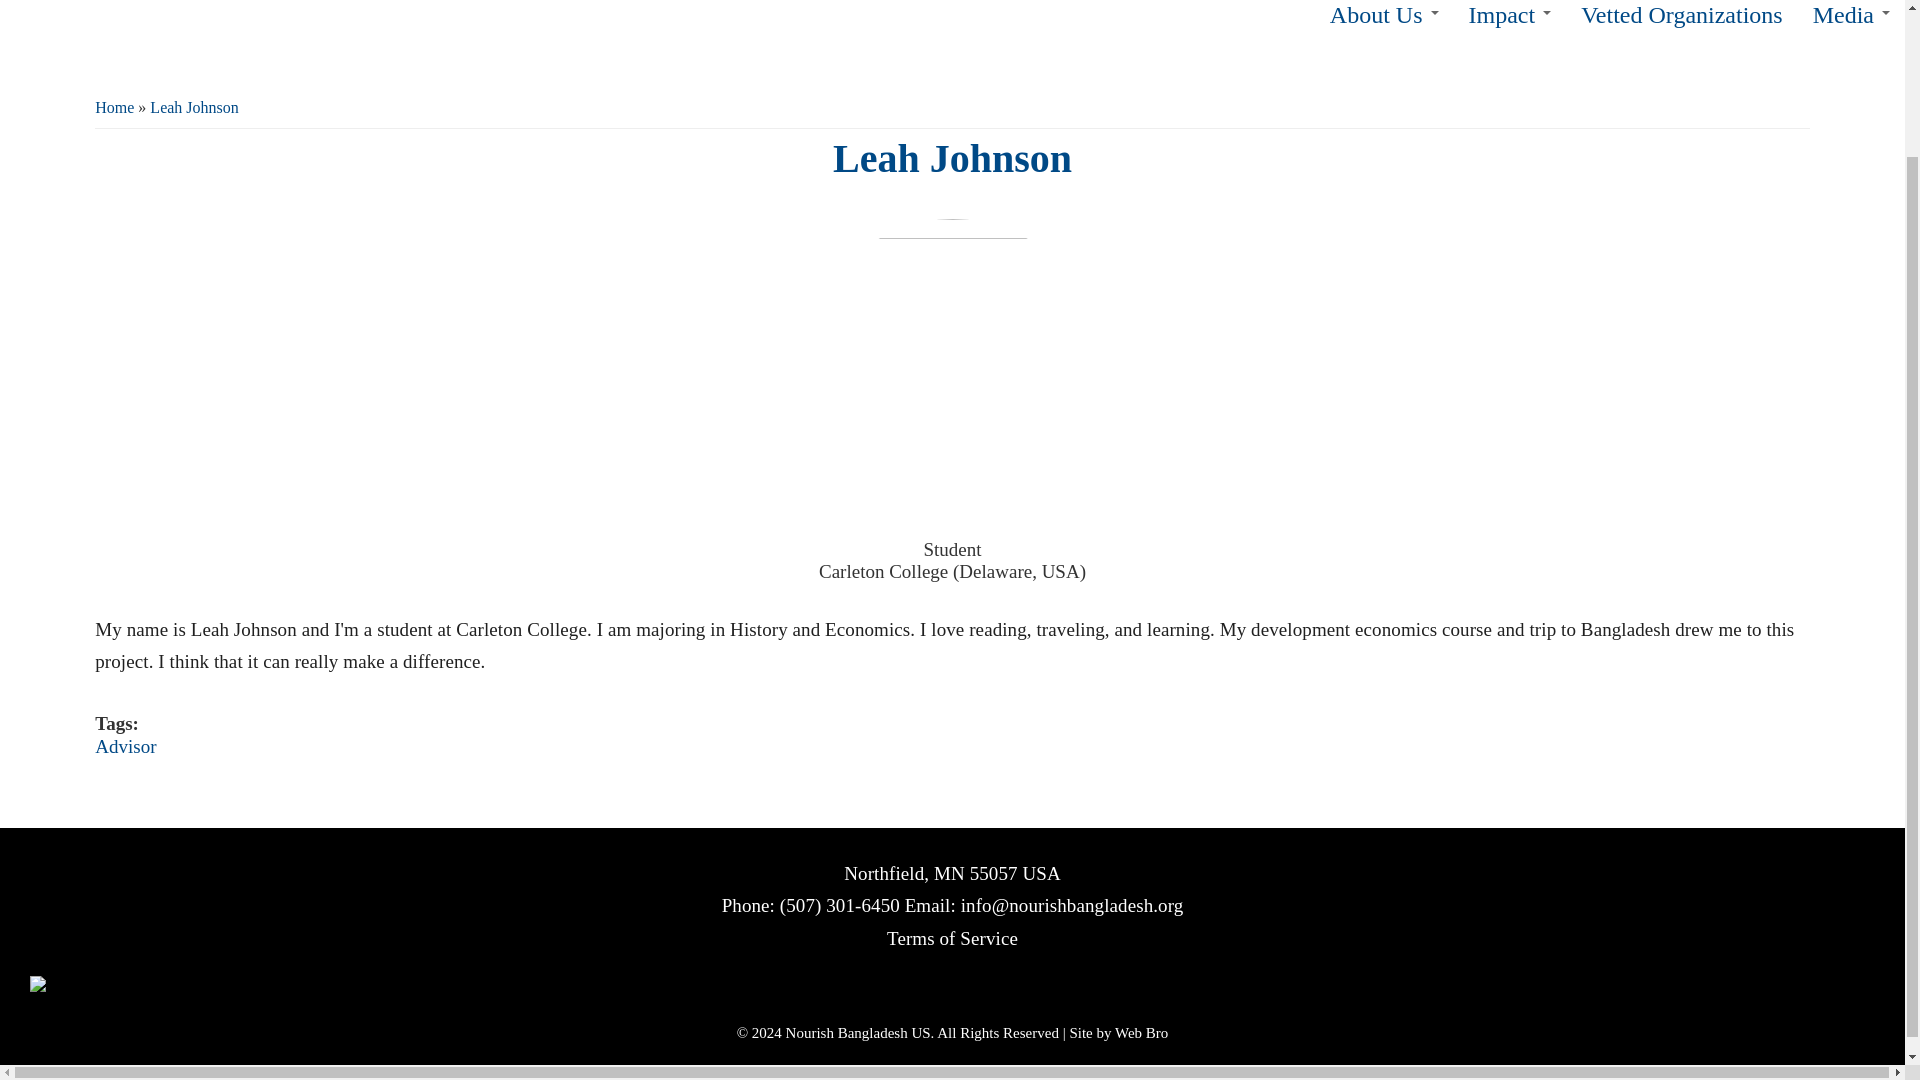 The height and width of the screenshot is (1080, 1920). Describe the element at coordinates (180, 6) in the screenshot. I see `Home` at that location.